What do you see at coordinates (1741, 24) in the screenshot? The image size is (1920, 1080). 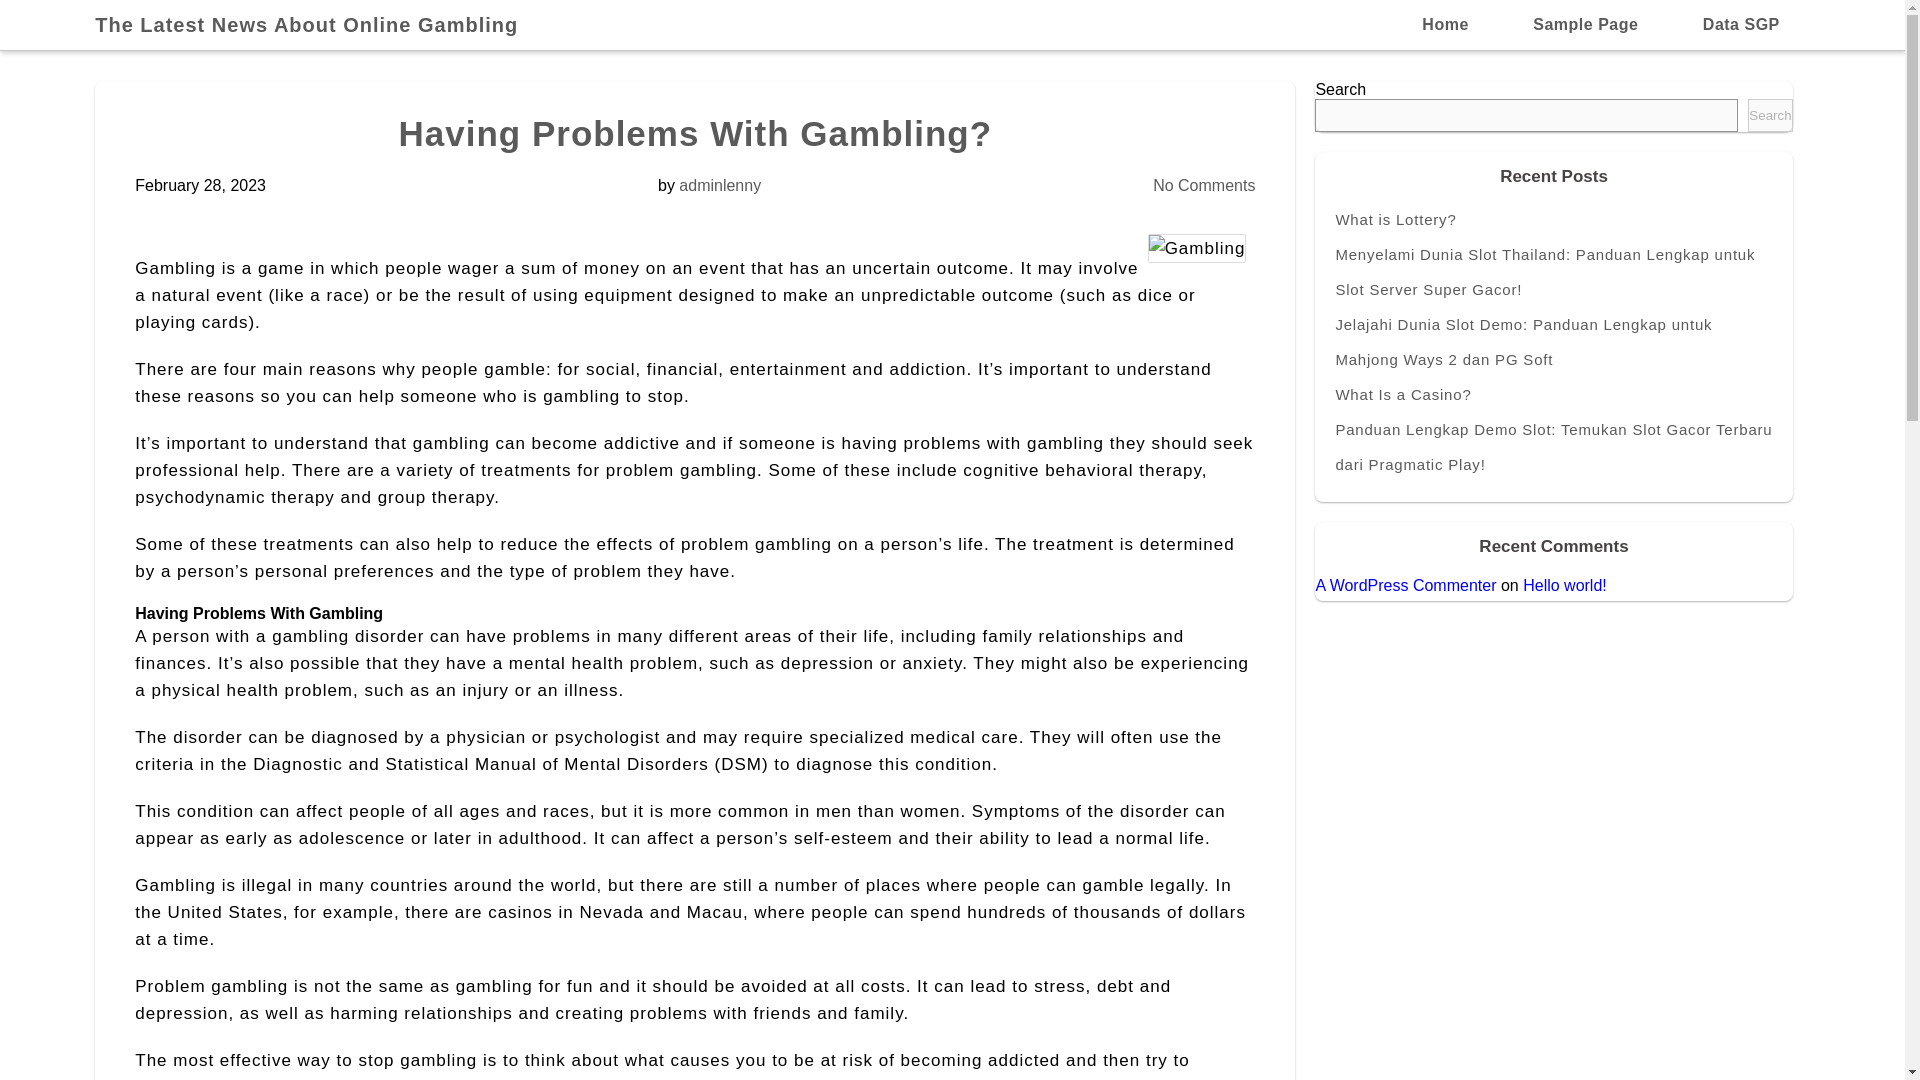 I see `Data SGP` at bounding box center [1741, 24].